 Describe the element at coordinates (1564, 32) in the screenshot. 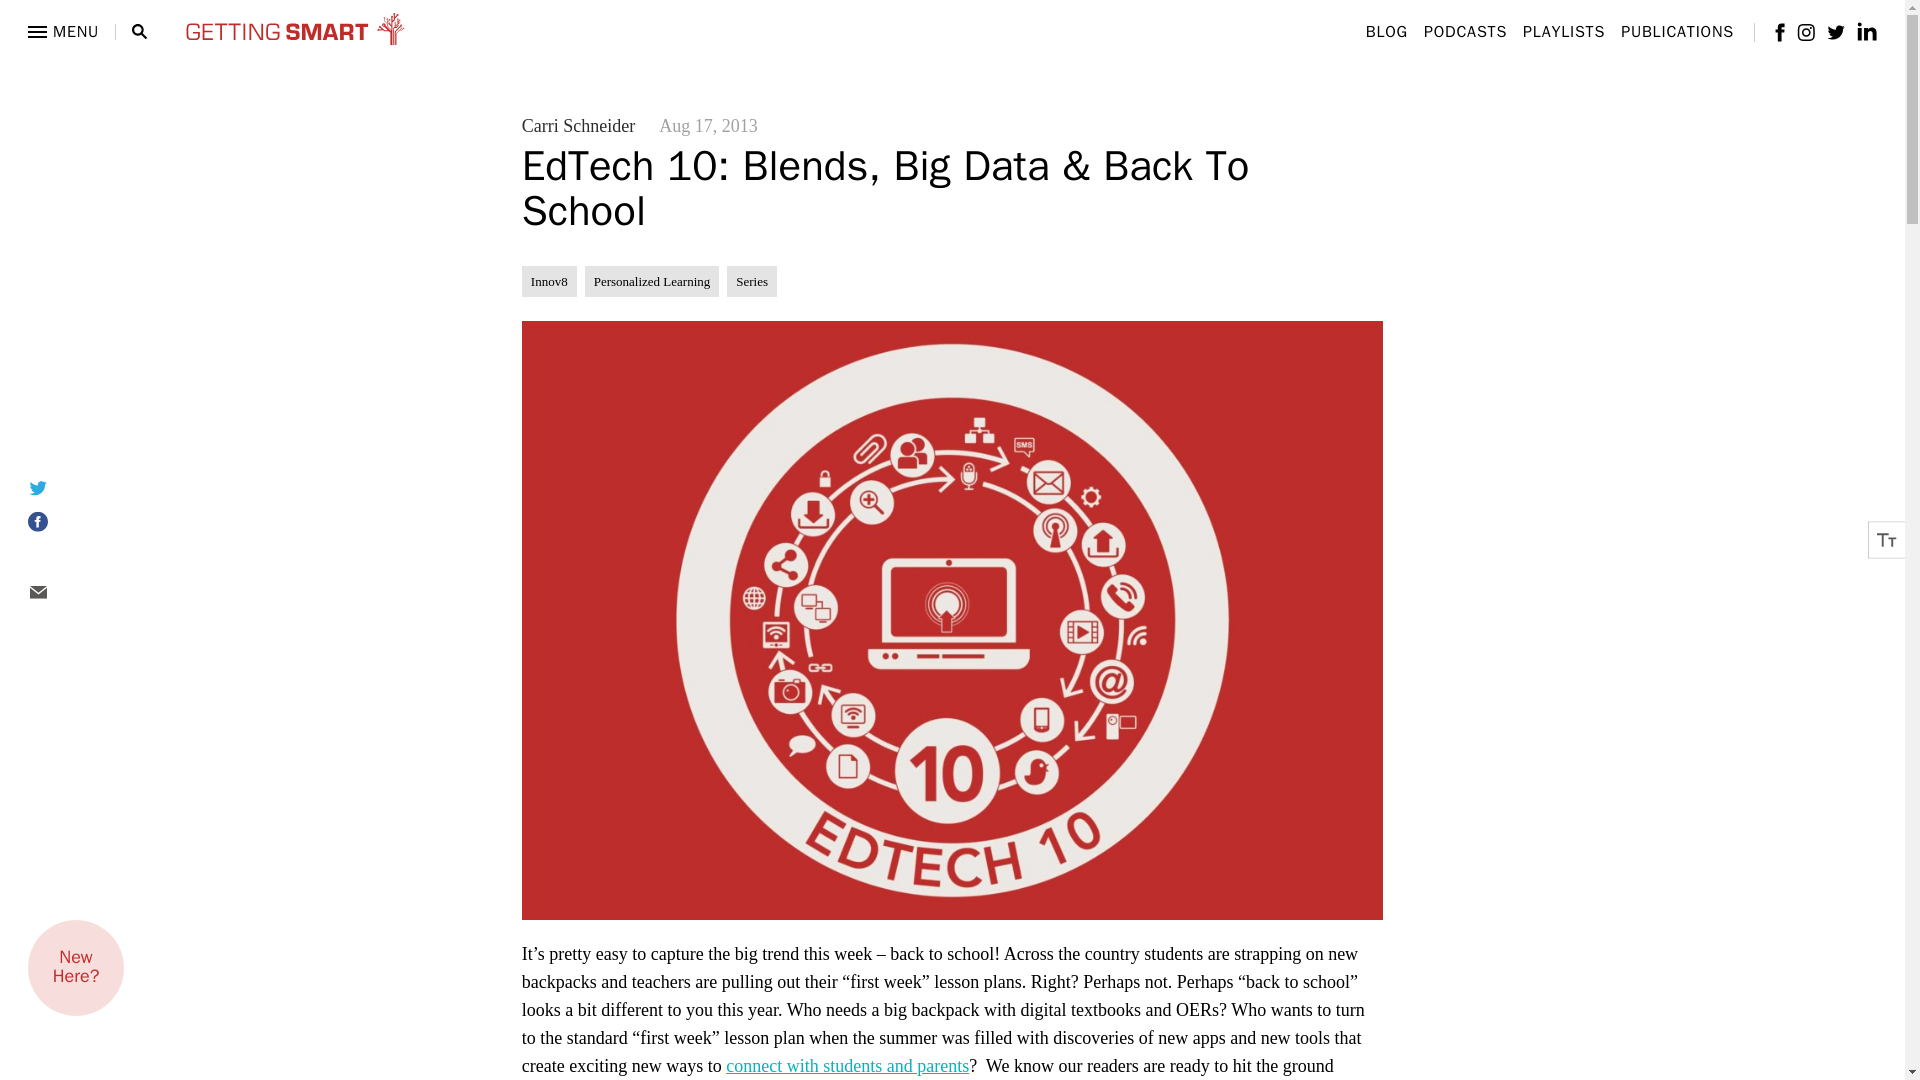

I see `PLAYLISTS` at that location.